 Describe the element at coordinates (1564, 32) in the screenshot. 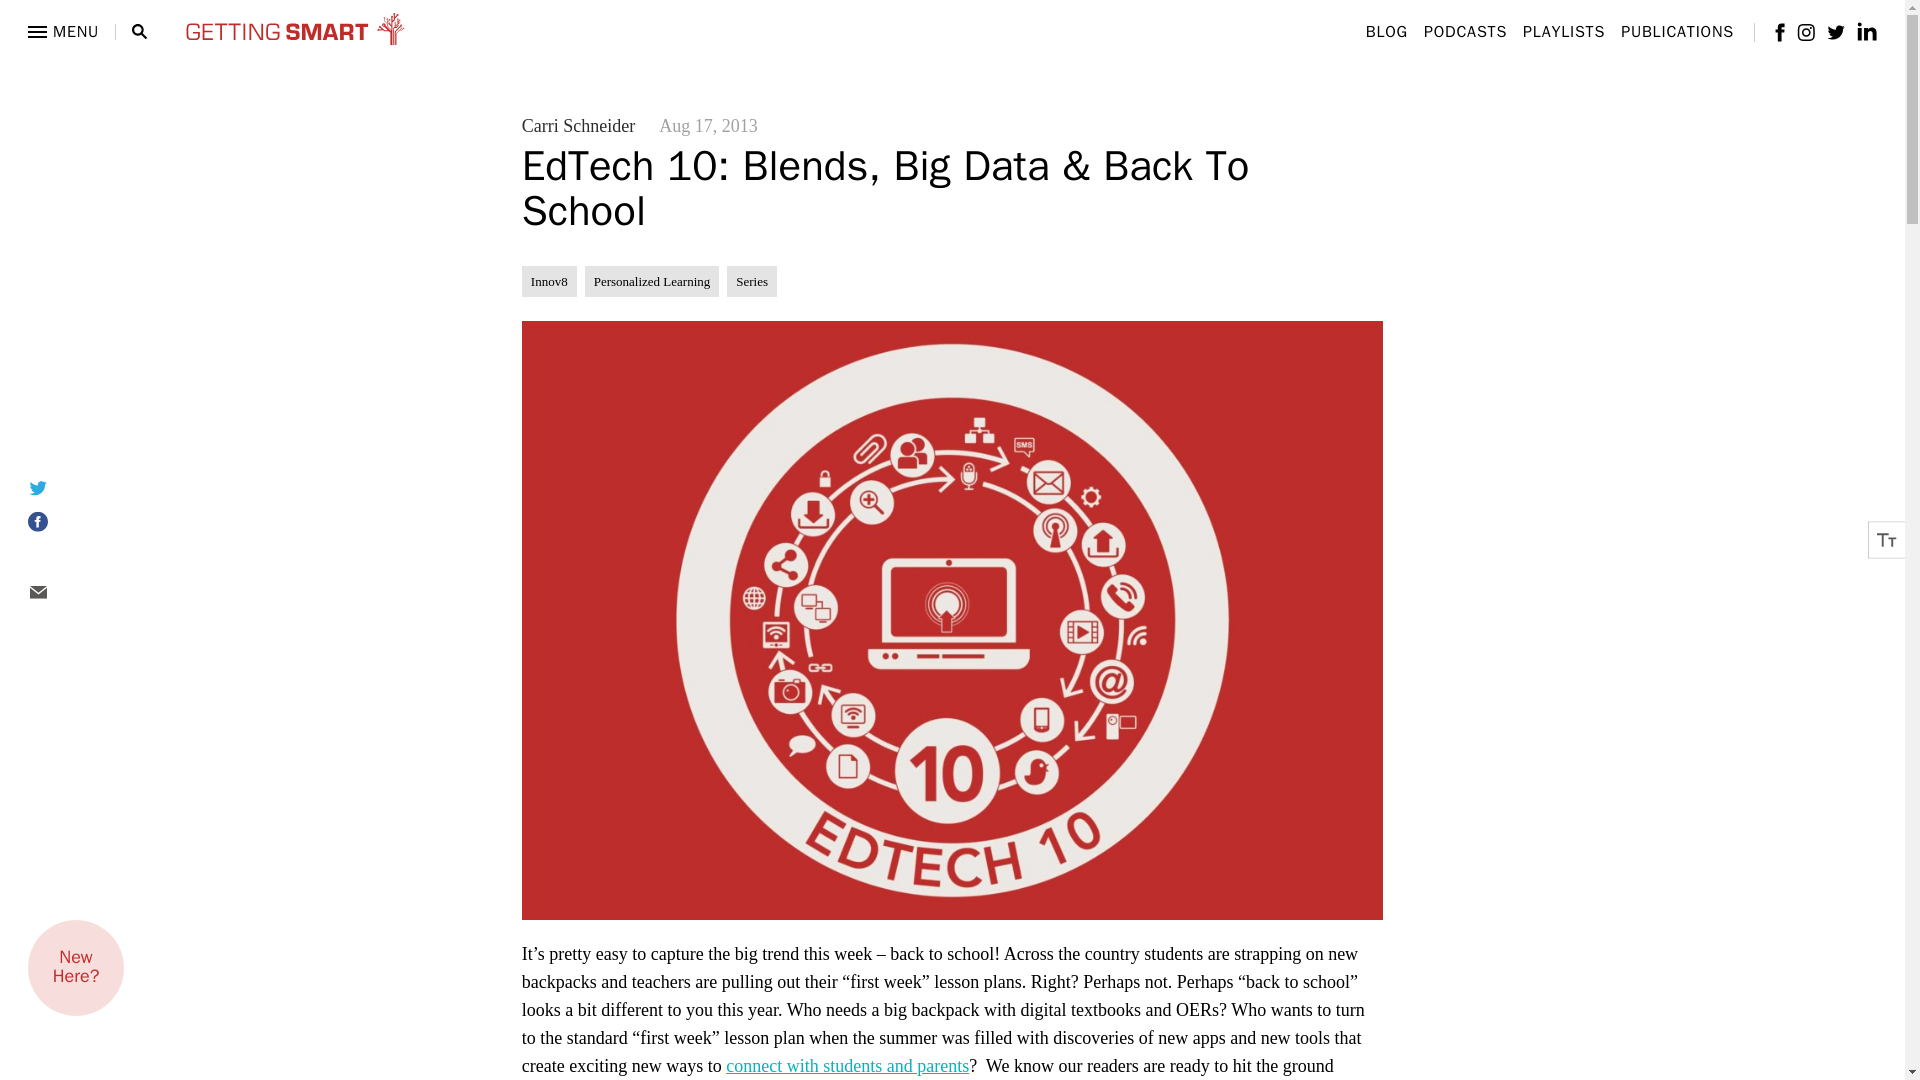

I see `PLAYLISTS` at that location.